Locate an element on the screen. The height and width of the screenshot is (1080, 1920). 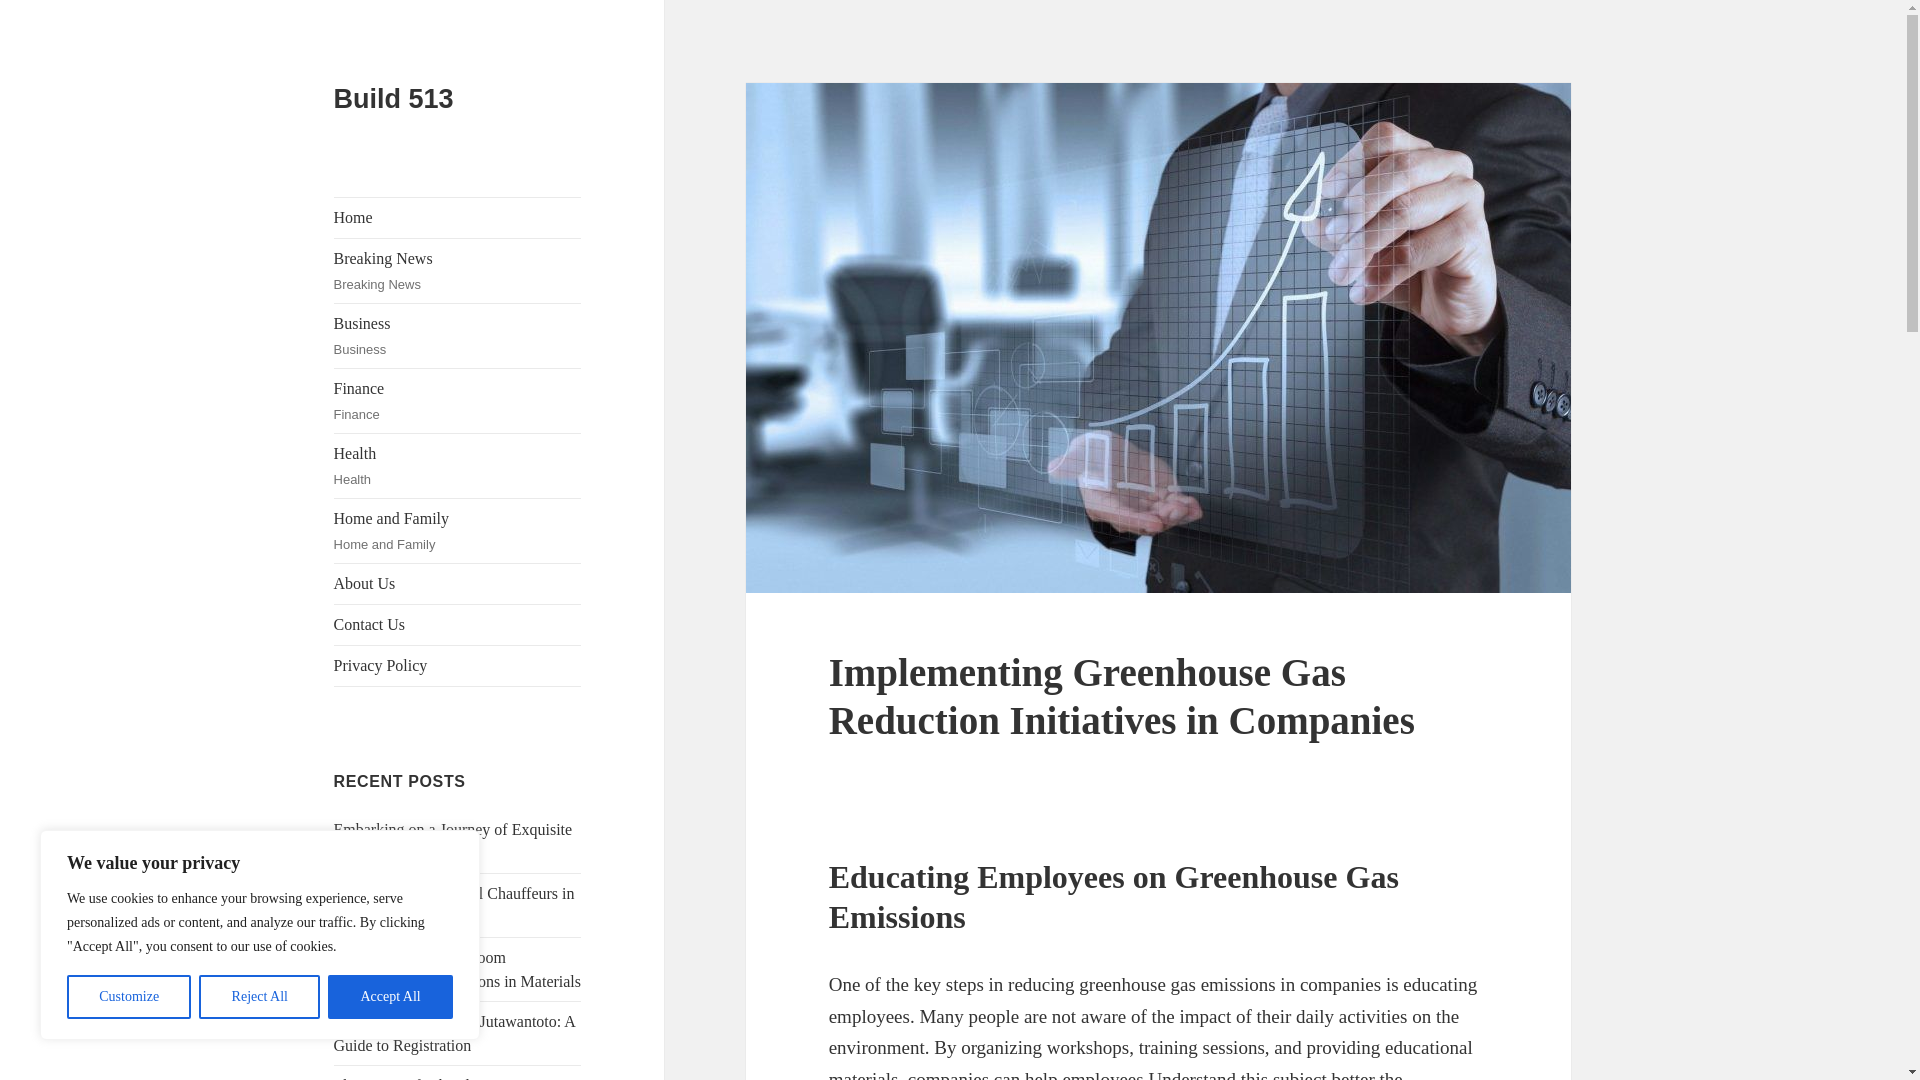
Contact Us is located at coordinates (390, 997).